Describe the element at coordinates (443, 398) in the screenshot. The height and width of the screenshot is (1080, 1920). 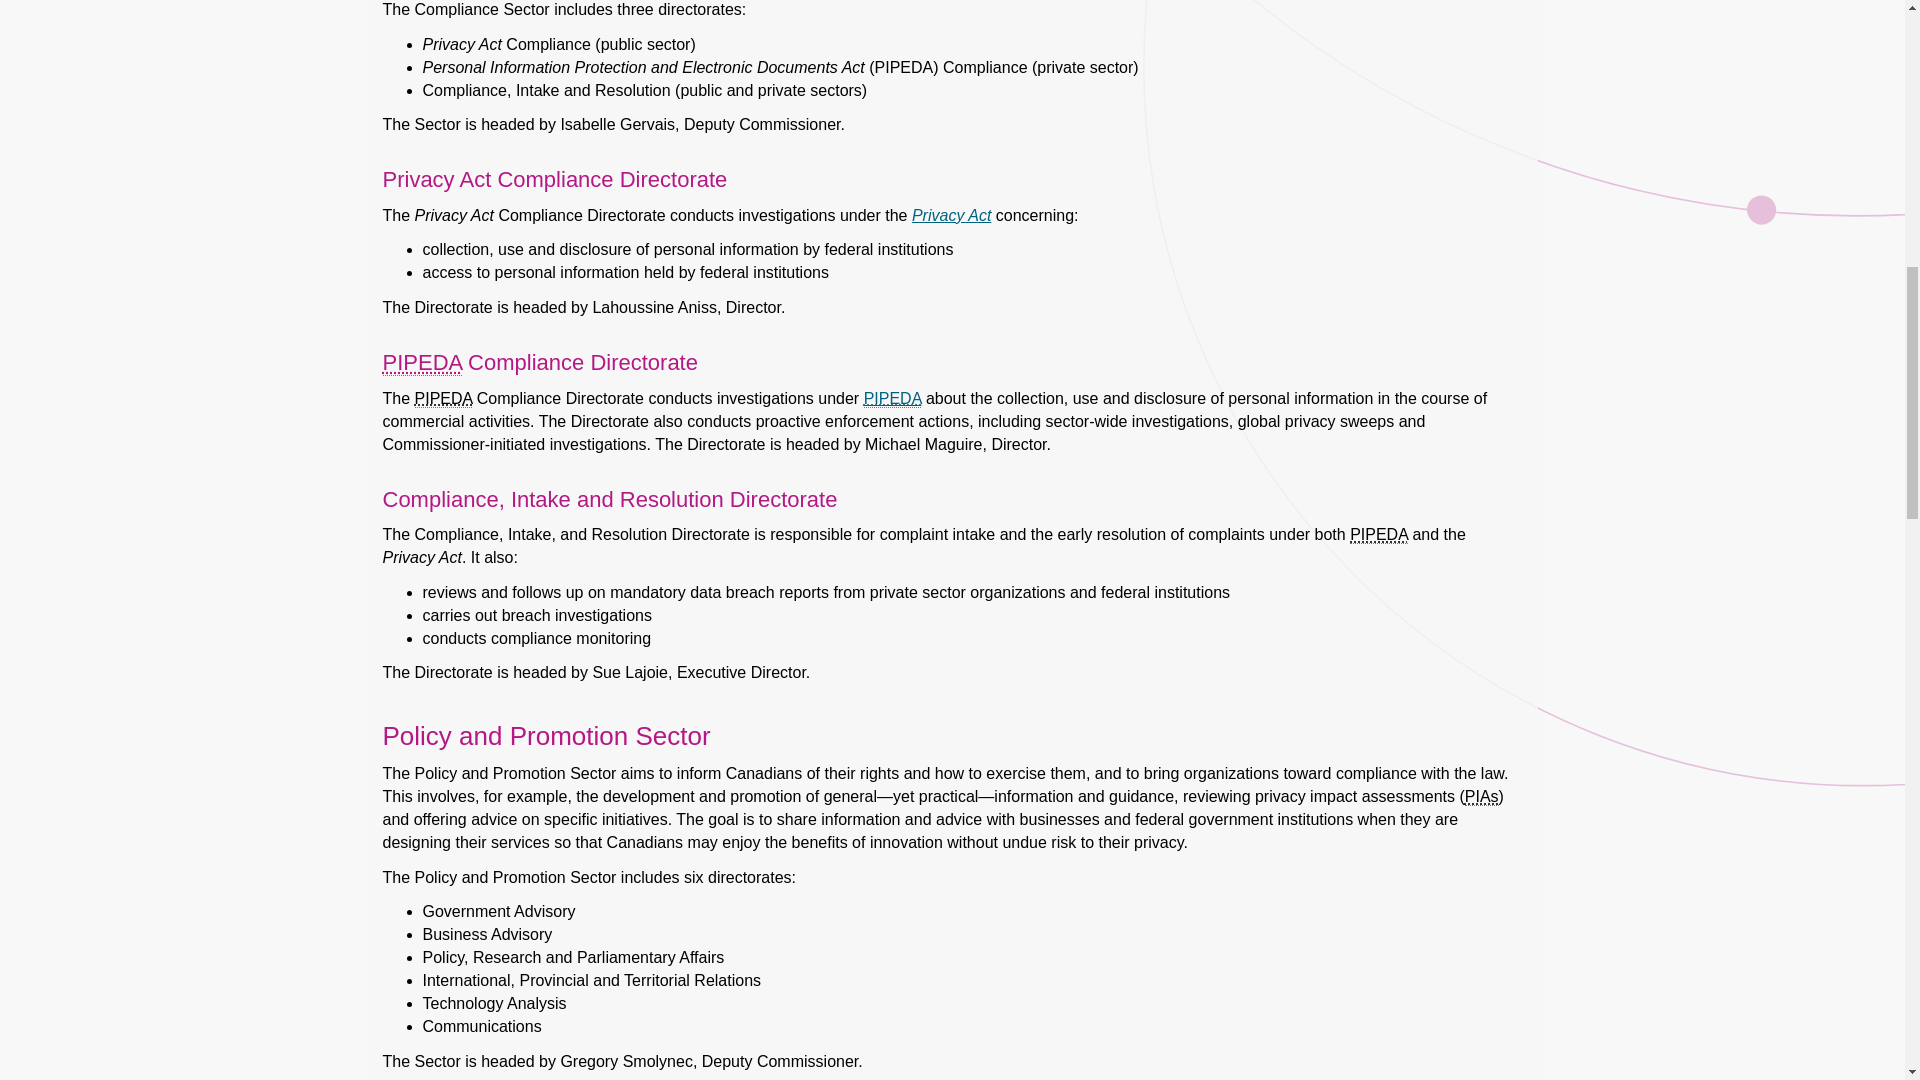
I see `Personal Information Protection and Electronic Documents Act` at that location.